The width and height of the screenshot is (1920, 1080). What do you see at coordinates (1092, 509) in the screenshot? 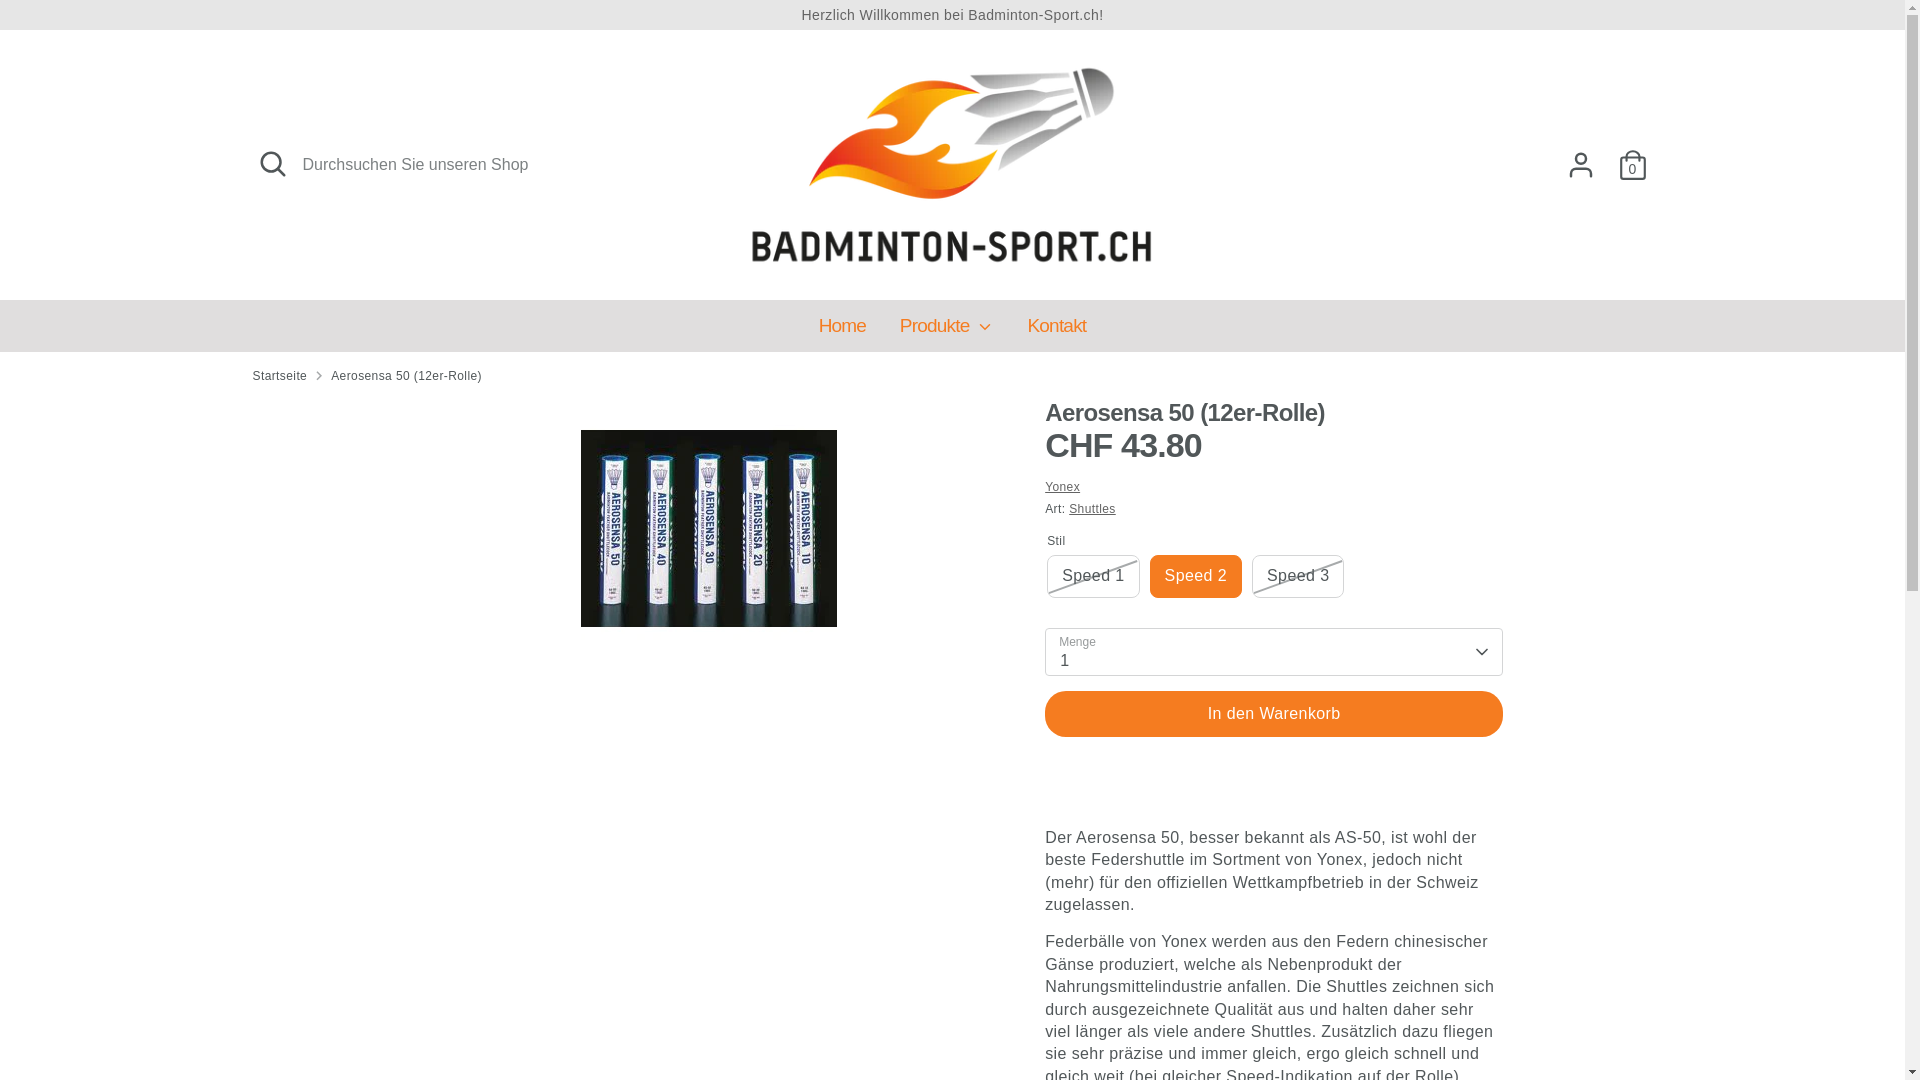
I see `Shuttles` at bounding box center [1092, 509].